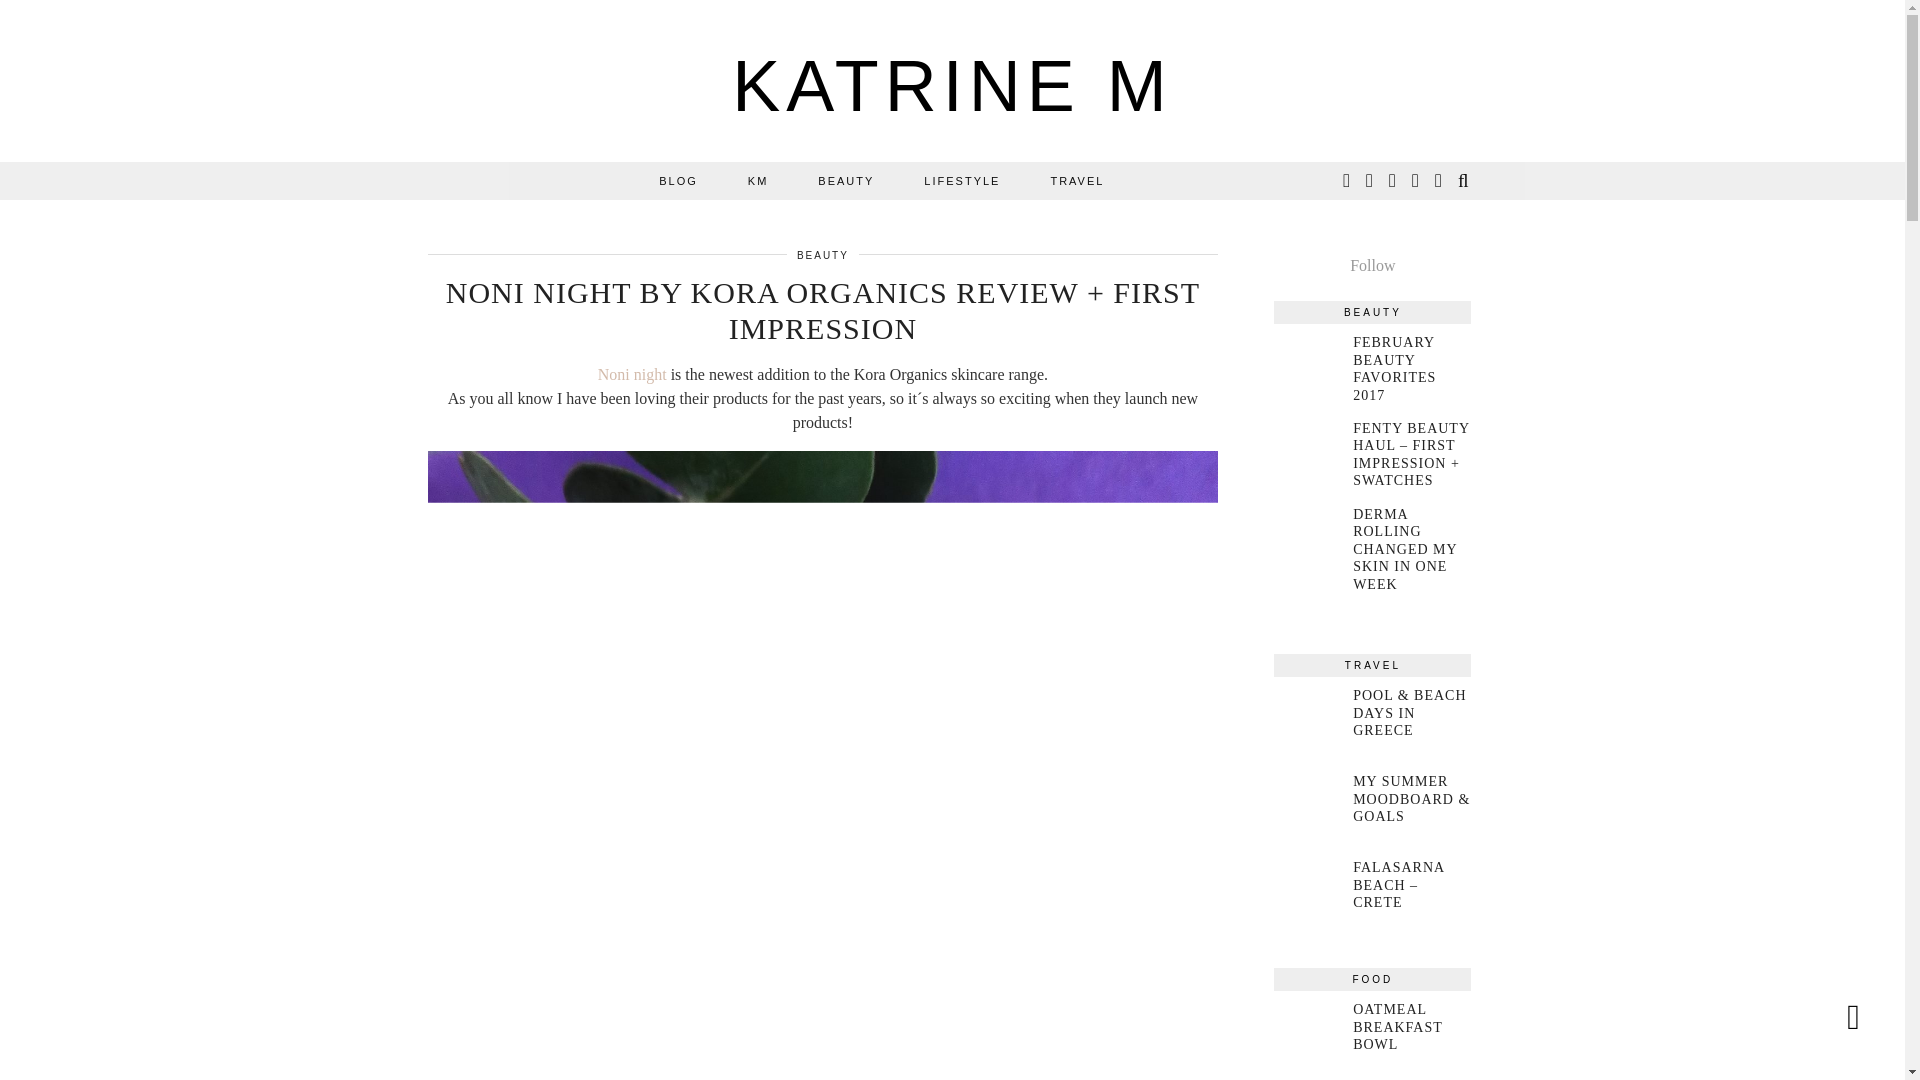 The image size is (1920, 1080). I want to click on BEAUTY, so click(845, 180).